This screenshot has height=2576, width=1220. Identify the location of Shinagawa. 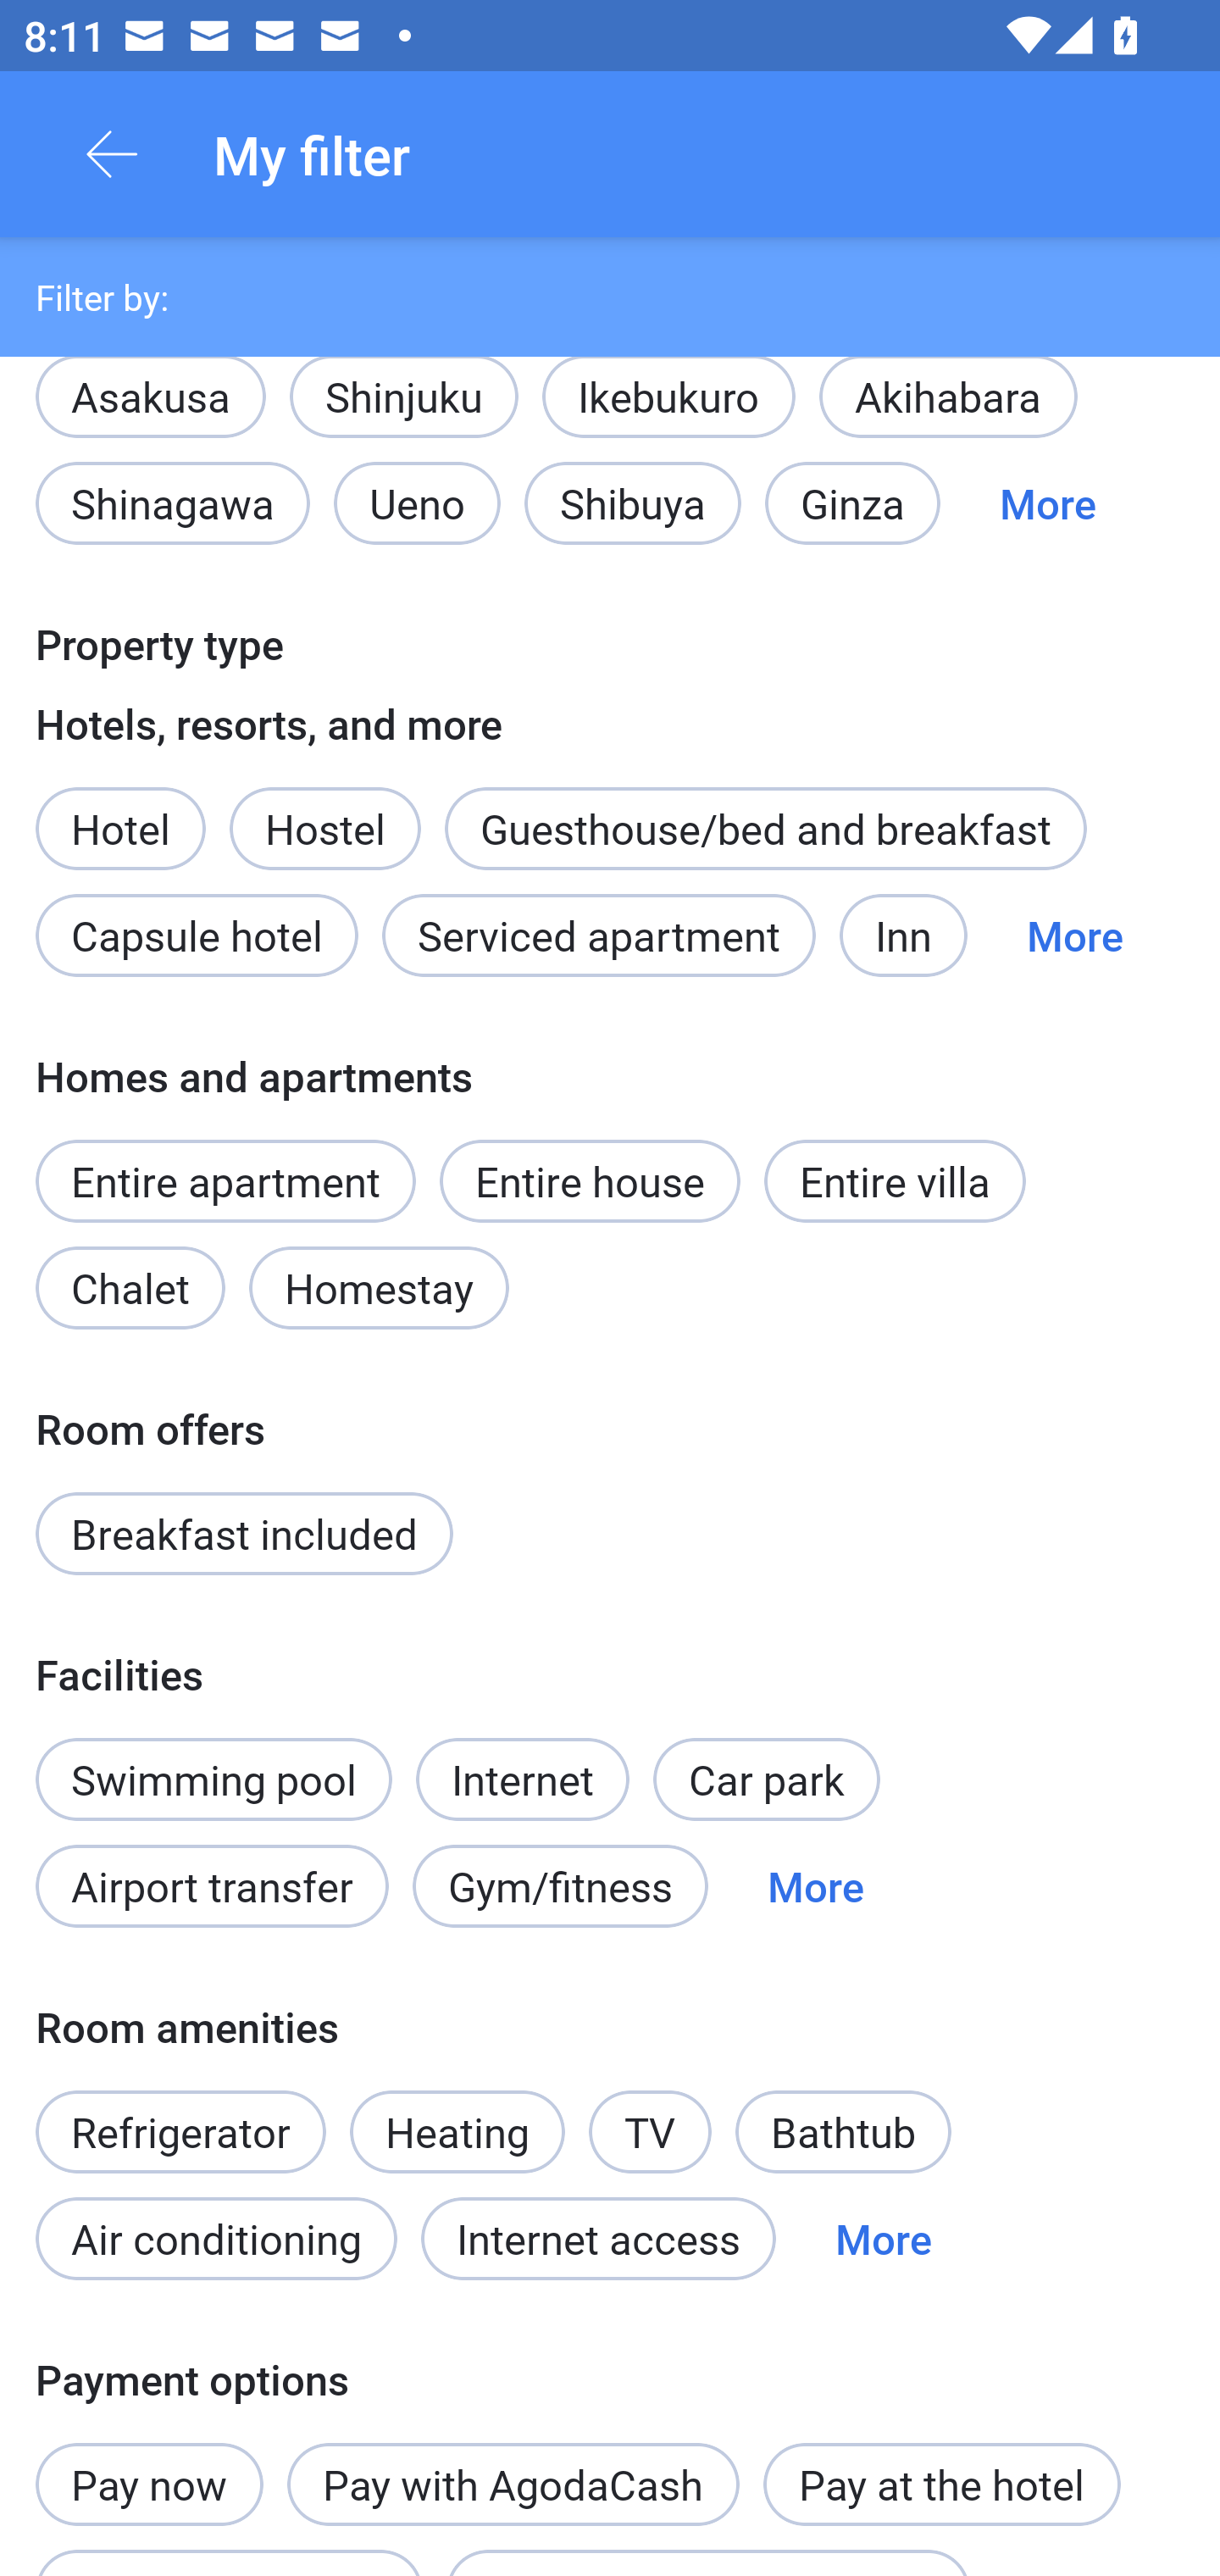
(172, 503).